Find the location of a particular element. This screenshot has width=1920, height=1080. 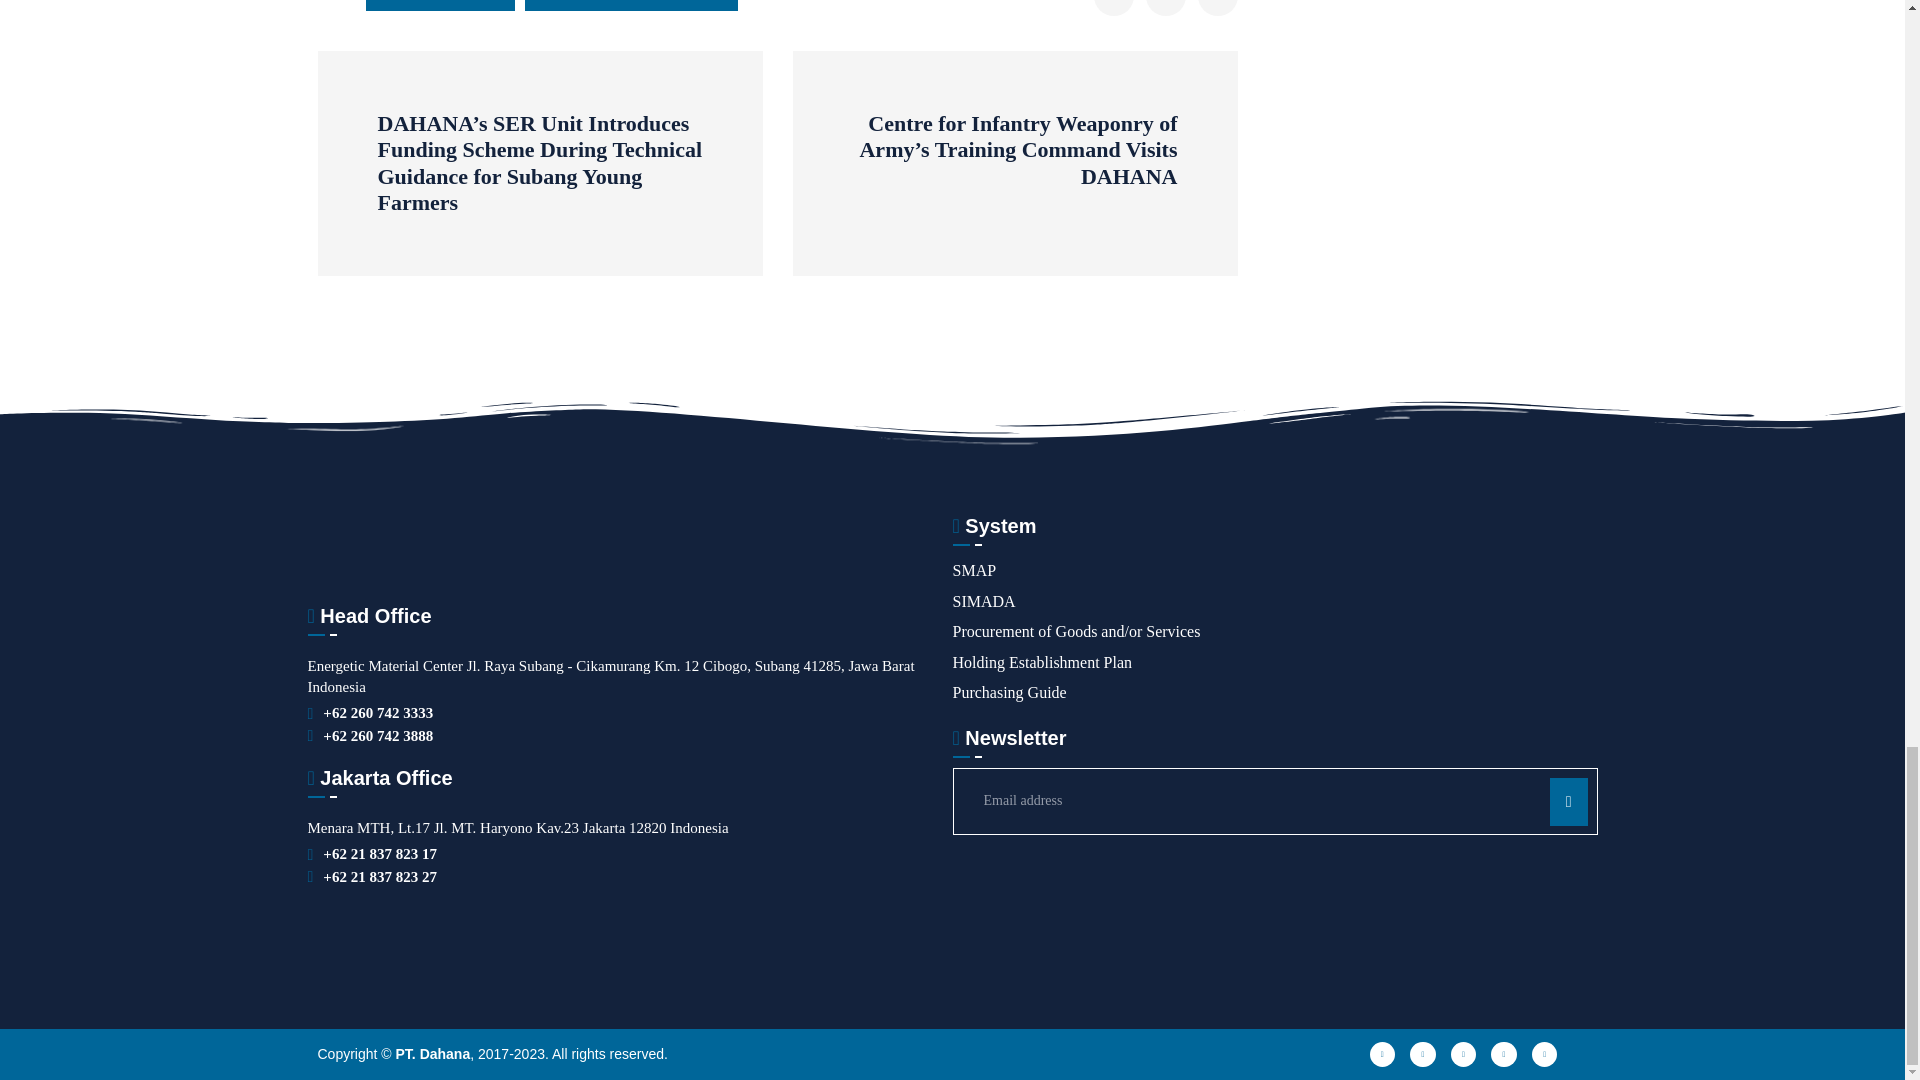

Head of Subang District Court Visits DAHANA Campus is located at coordinates (1166, 8).